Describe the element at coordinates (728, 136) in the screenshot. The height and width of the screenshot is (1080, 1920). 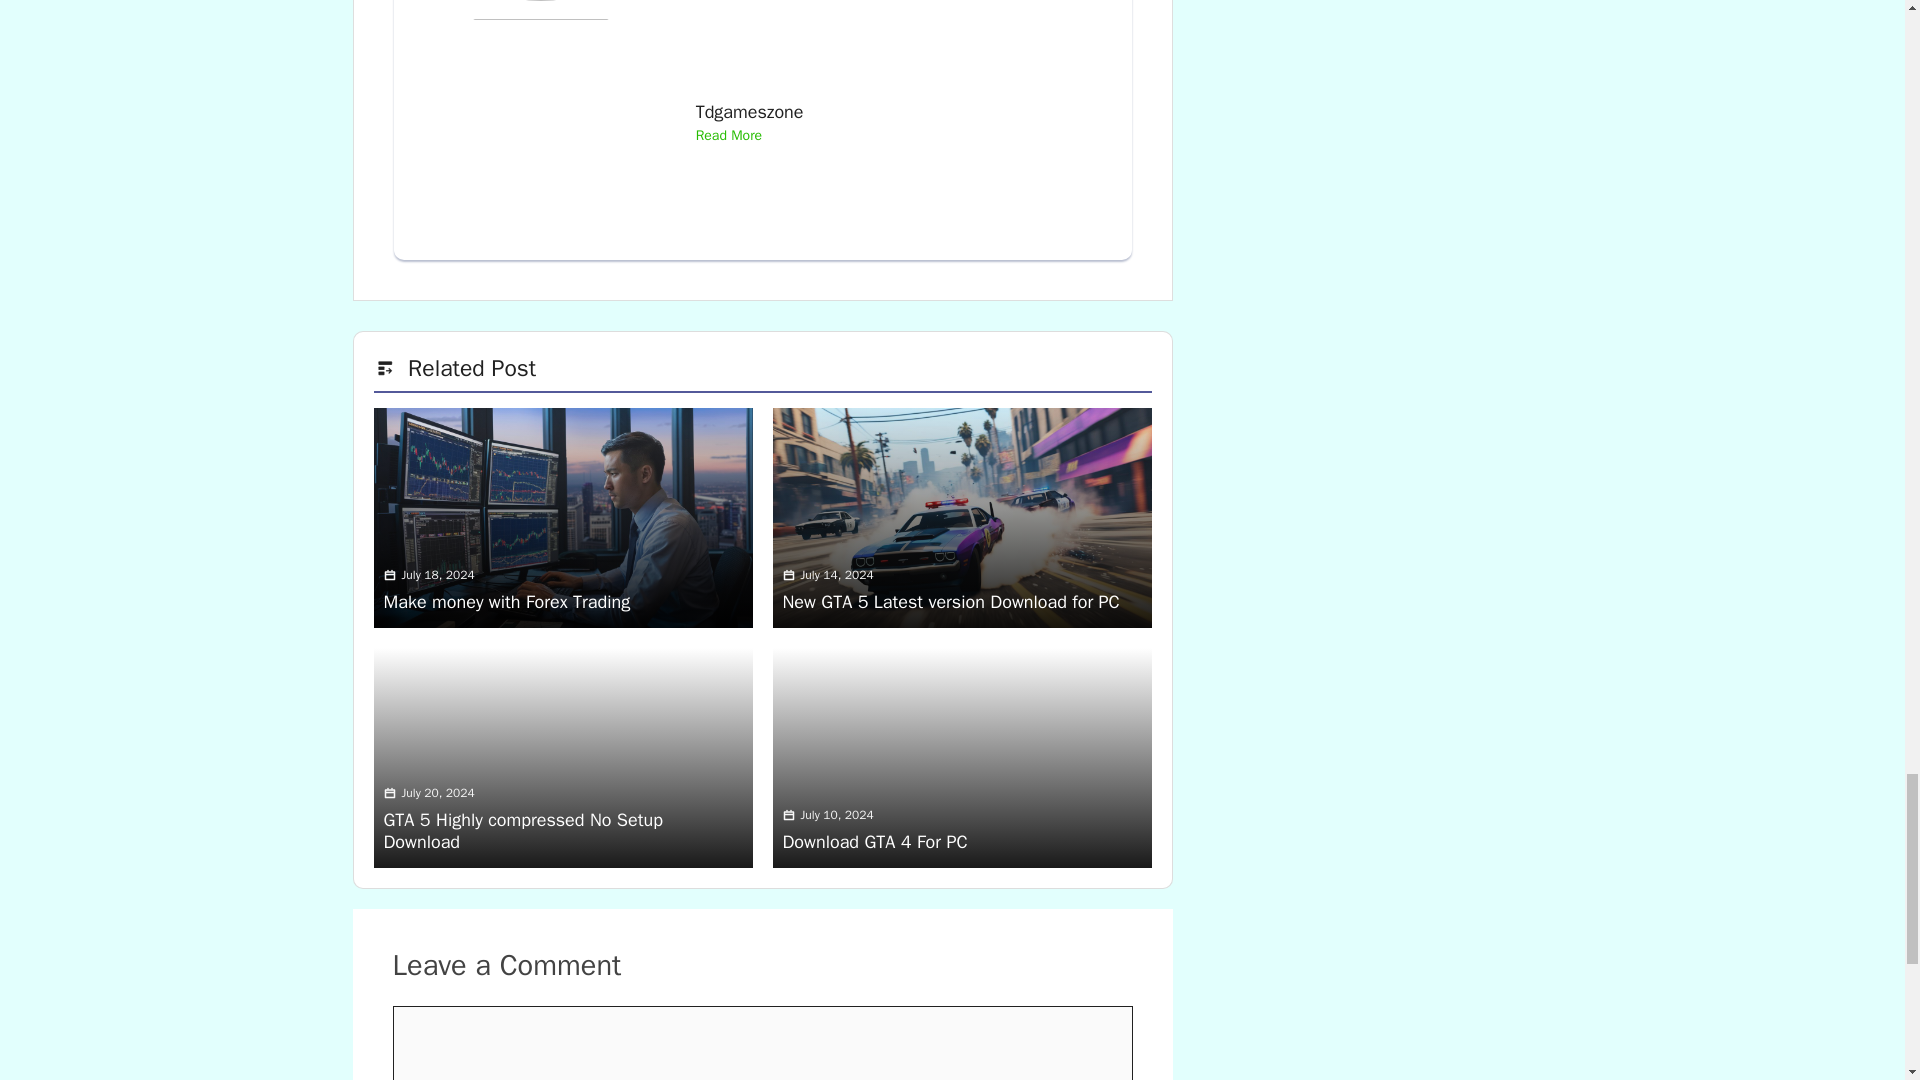
I see `Read More` at that location.